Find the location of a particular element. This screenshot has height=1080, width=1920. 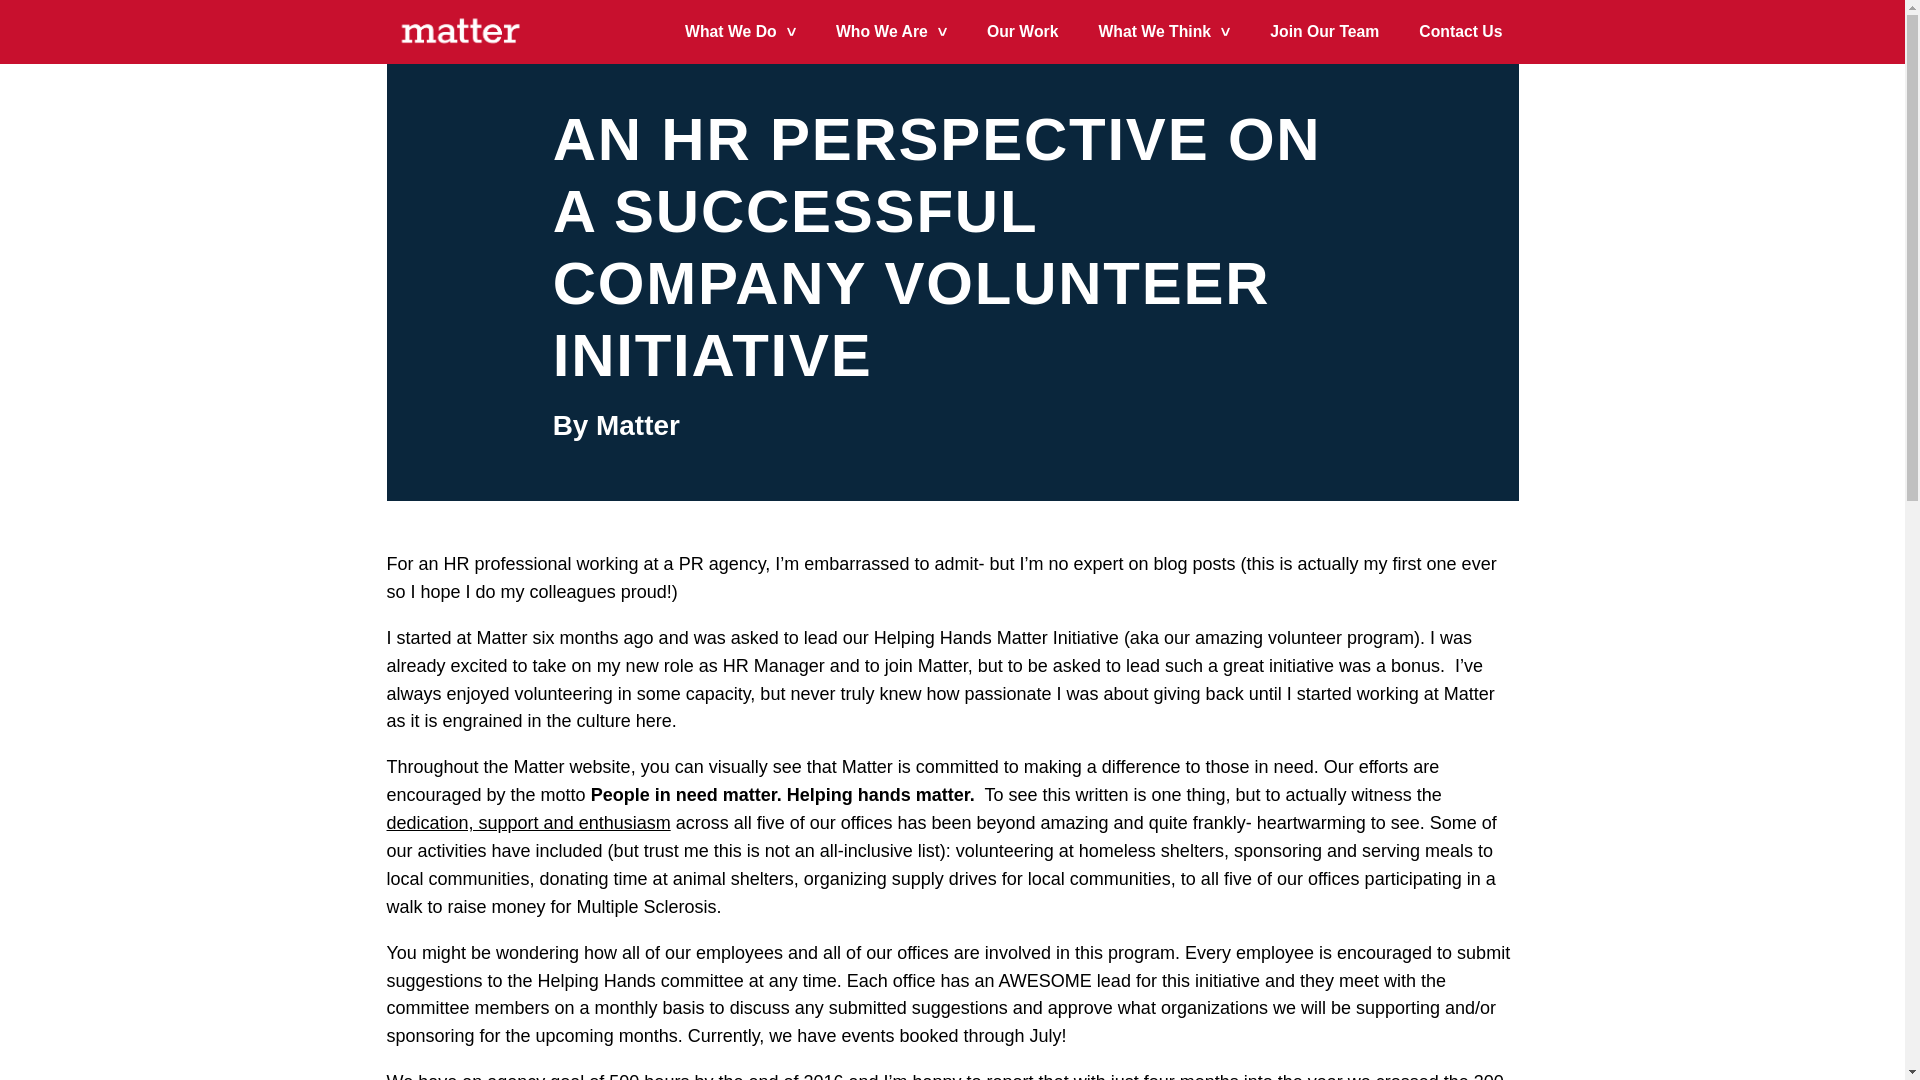

What We Think is located at coordinates (1164, 32).